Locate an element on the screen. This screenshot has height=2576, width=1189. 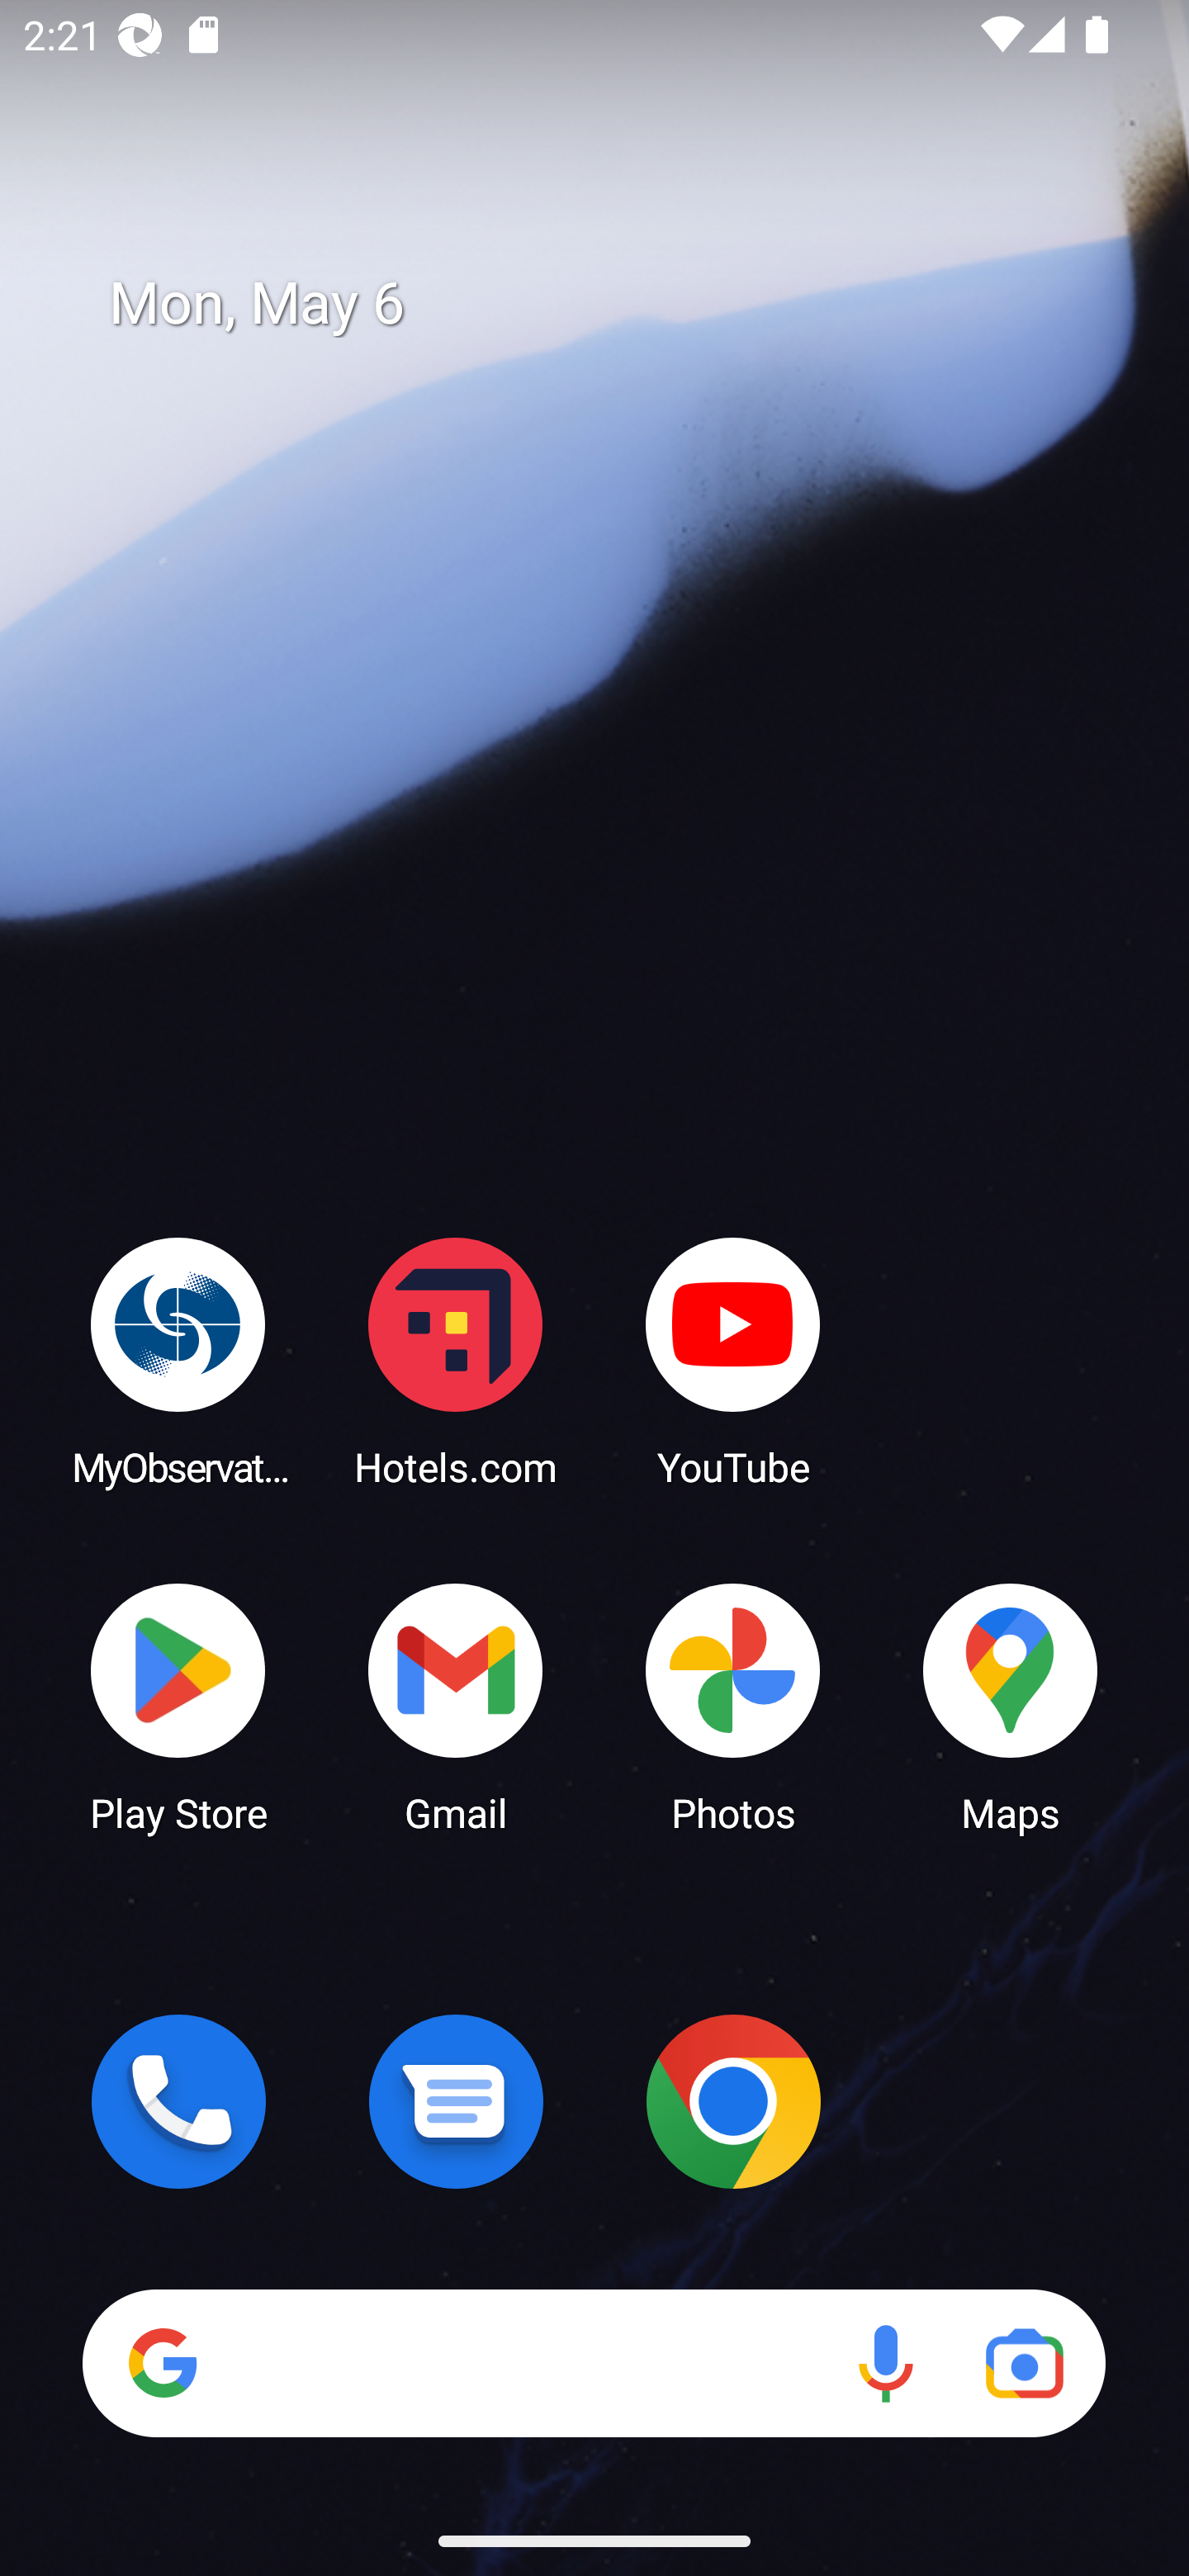
Messages is located at coordinates (456, 2101).